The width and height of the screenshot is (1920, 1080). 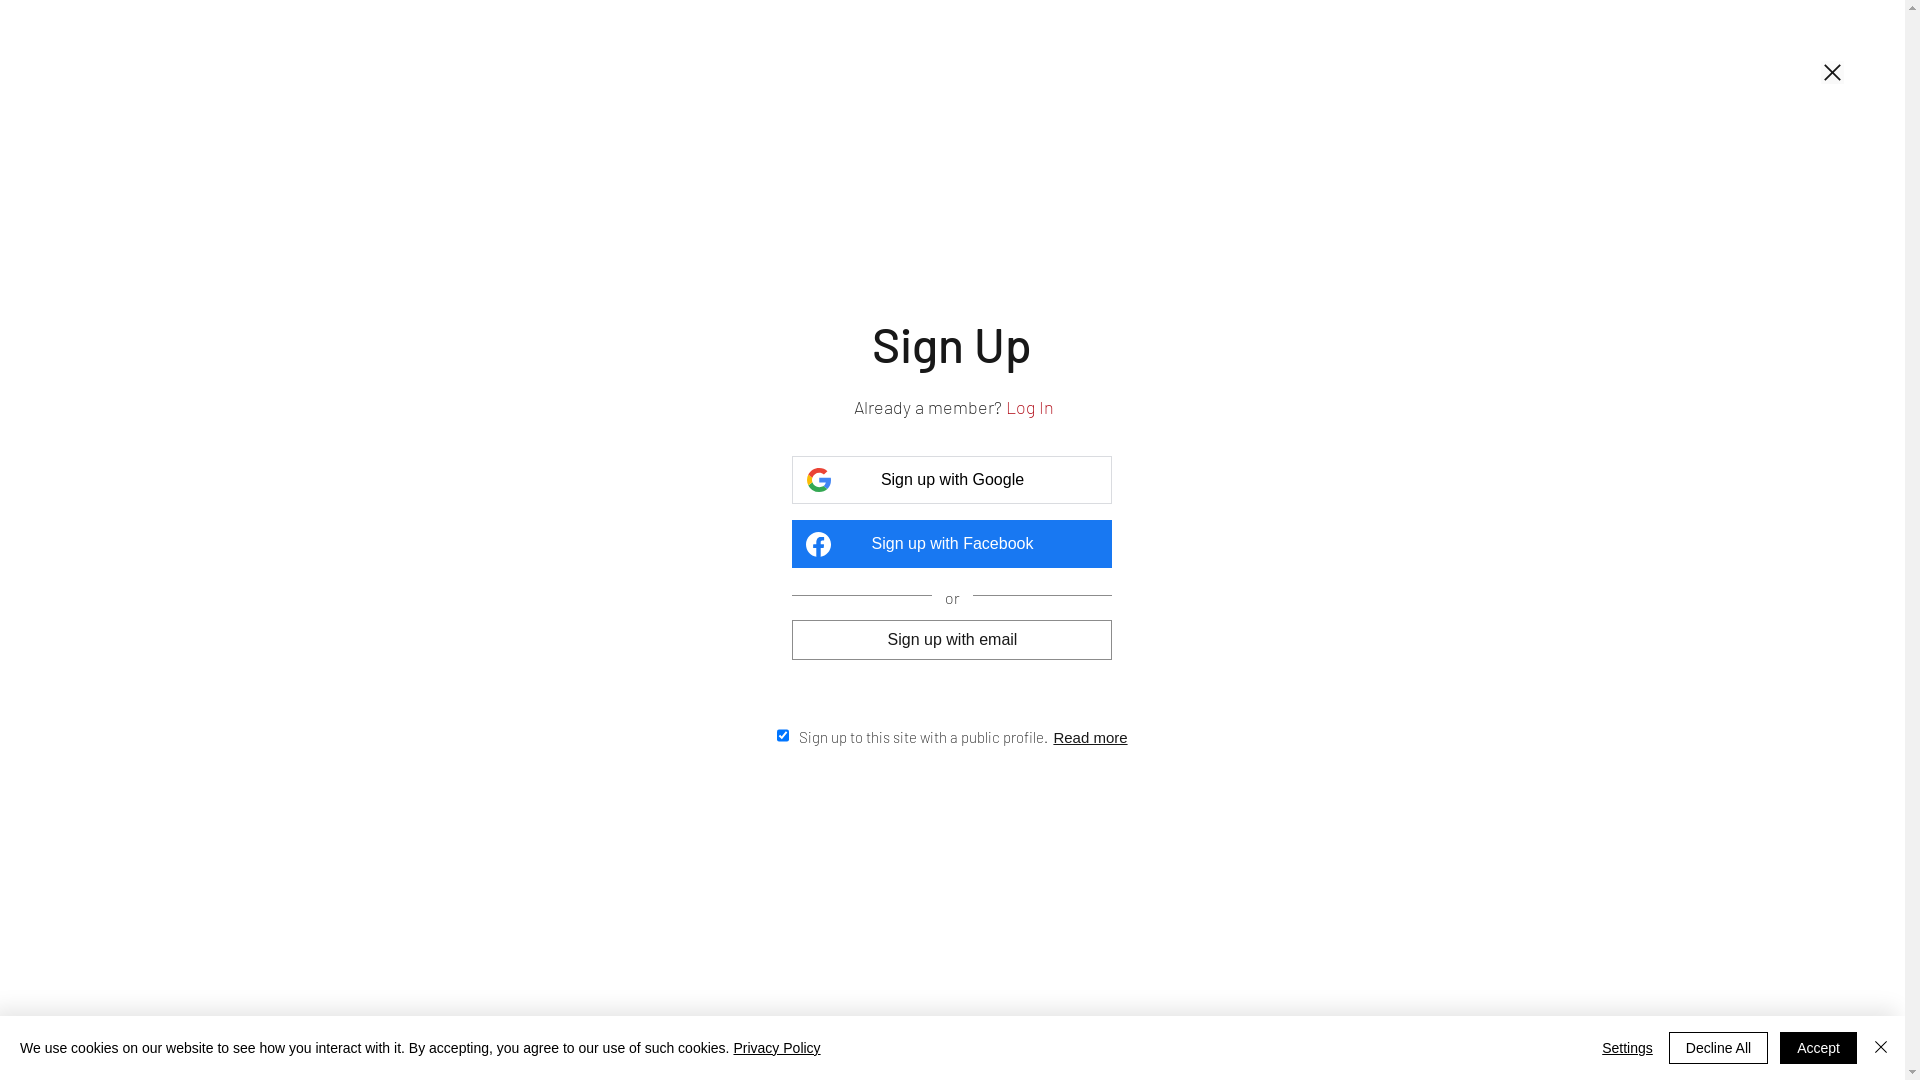 I want to click on Read more, so click(x=1090, y=736).